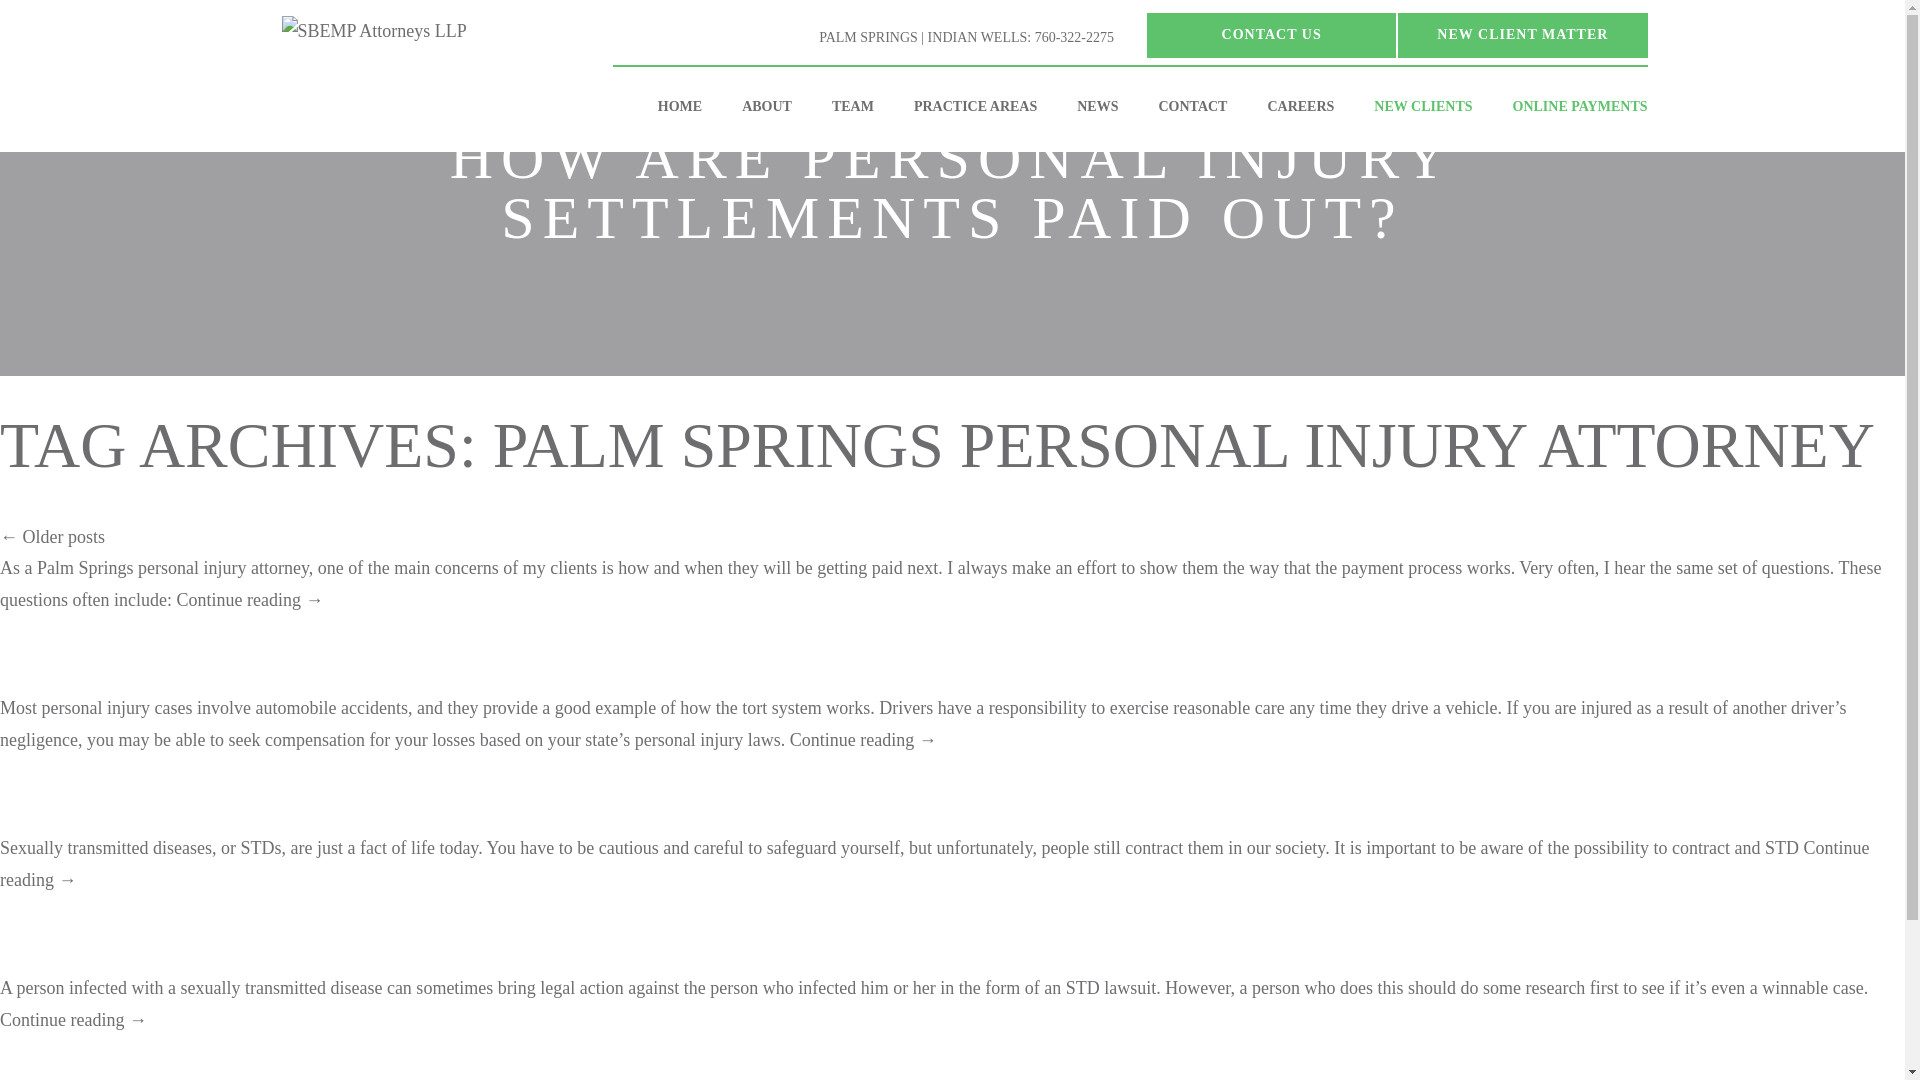 The height and width of the screenshot is (1080, 1920). What do you see at coordinates (1098, 106) in the screenshot?
I see `NEWS` at bounding box center [1098, 106].